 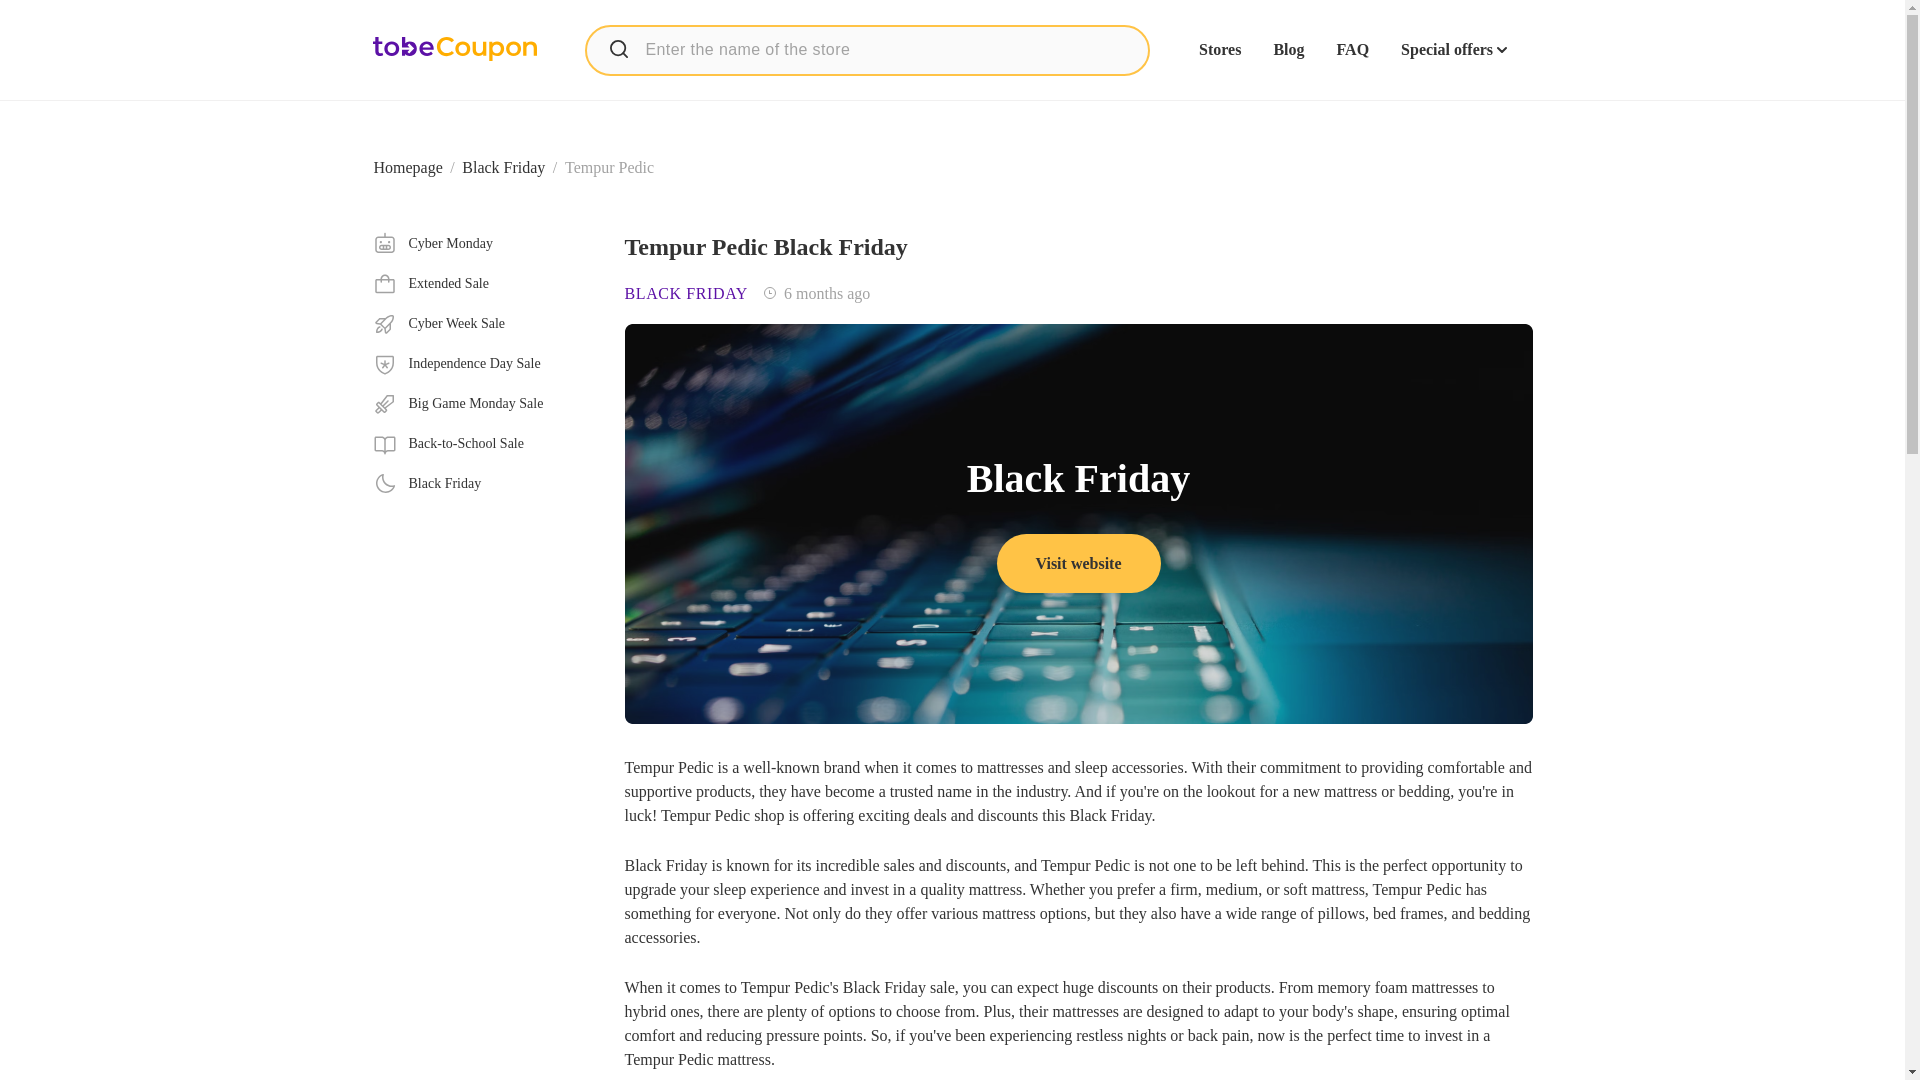 I want to click on Blog, so click(x=1288, y=50).